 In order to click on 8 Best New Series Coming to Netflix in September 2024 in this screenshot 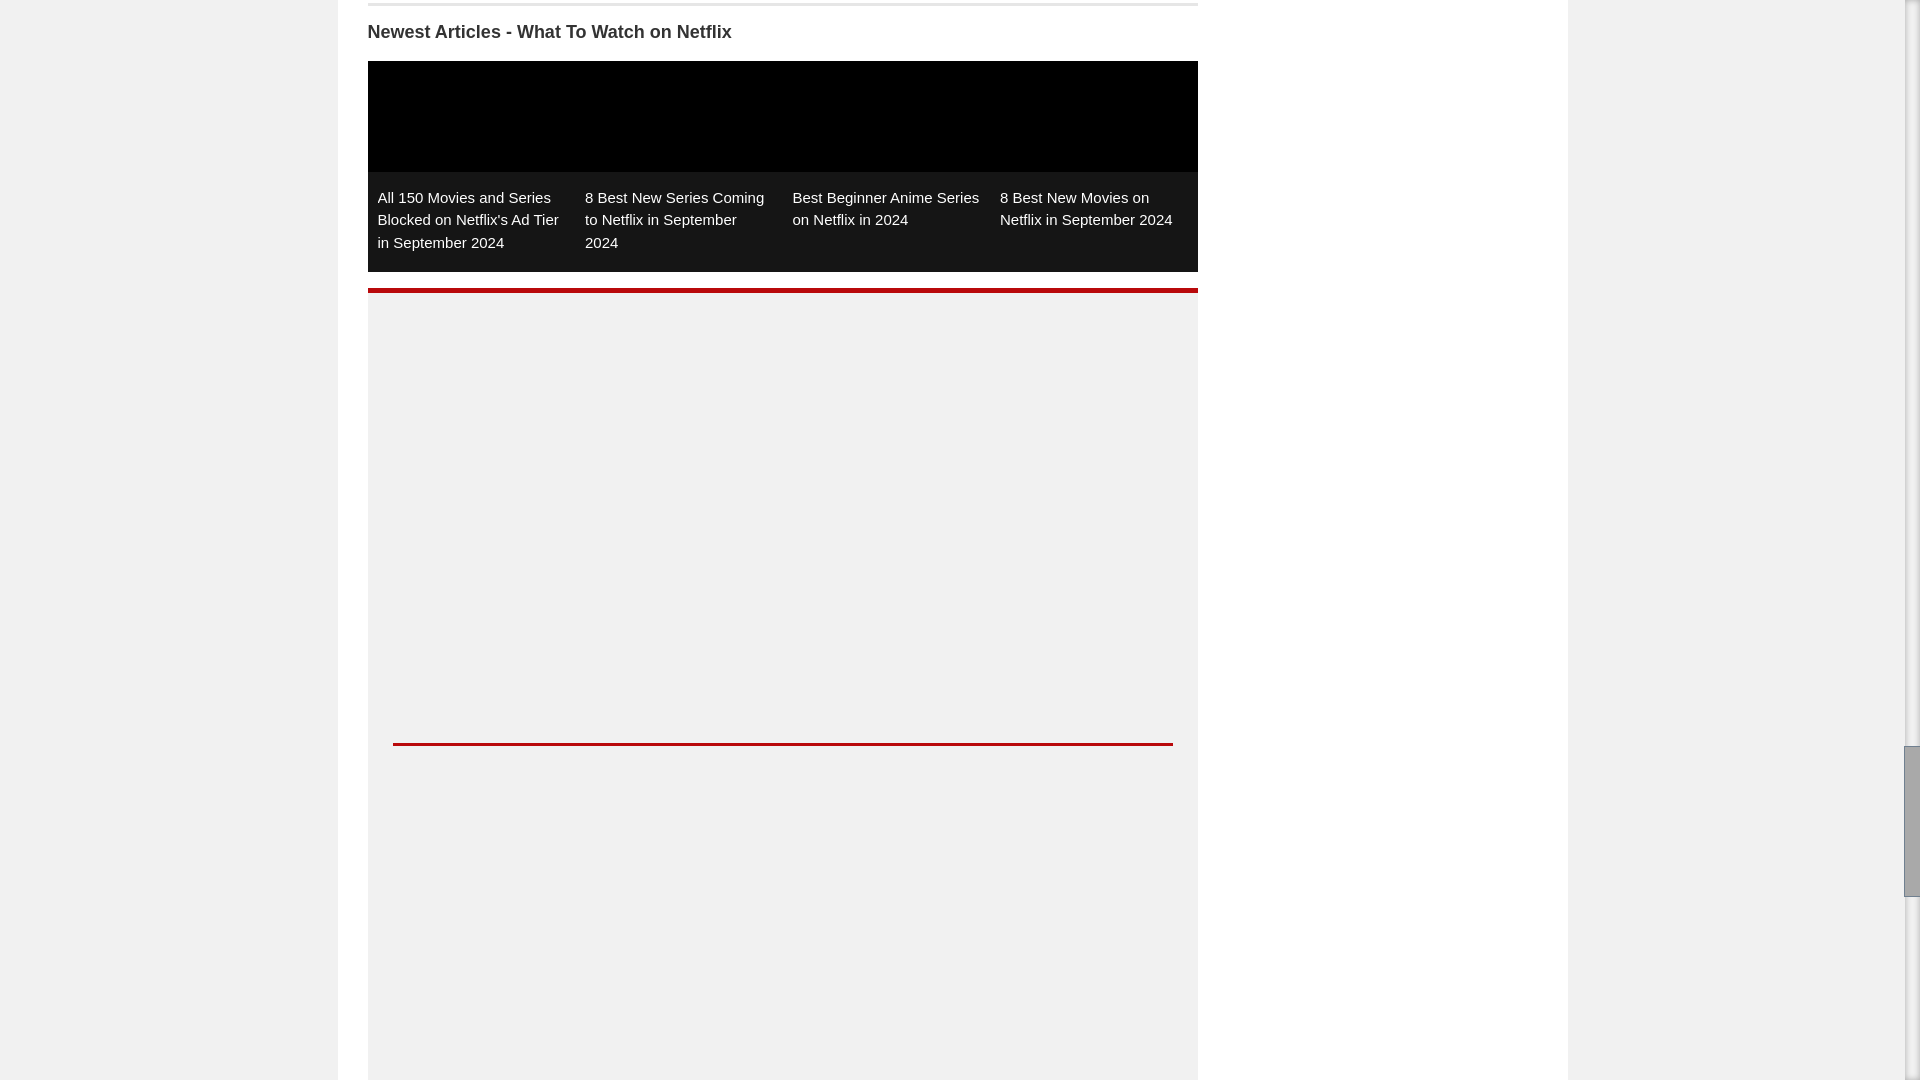, I will do `click(678, 166)`.